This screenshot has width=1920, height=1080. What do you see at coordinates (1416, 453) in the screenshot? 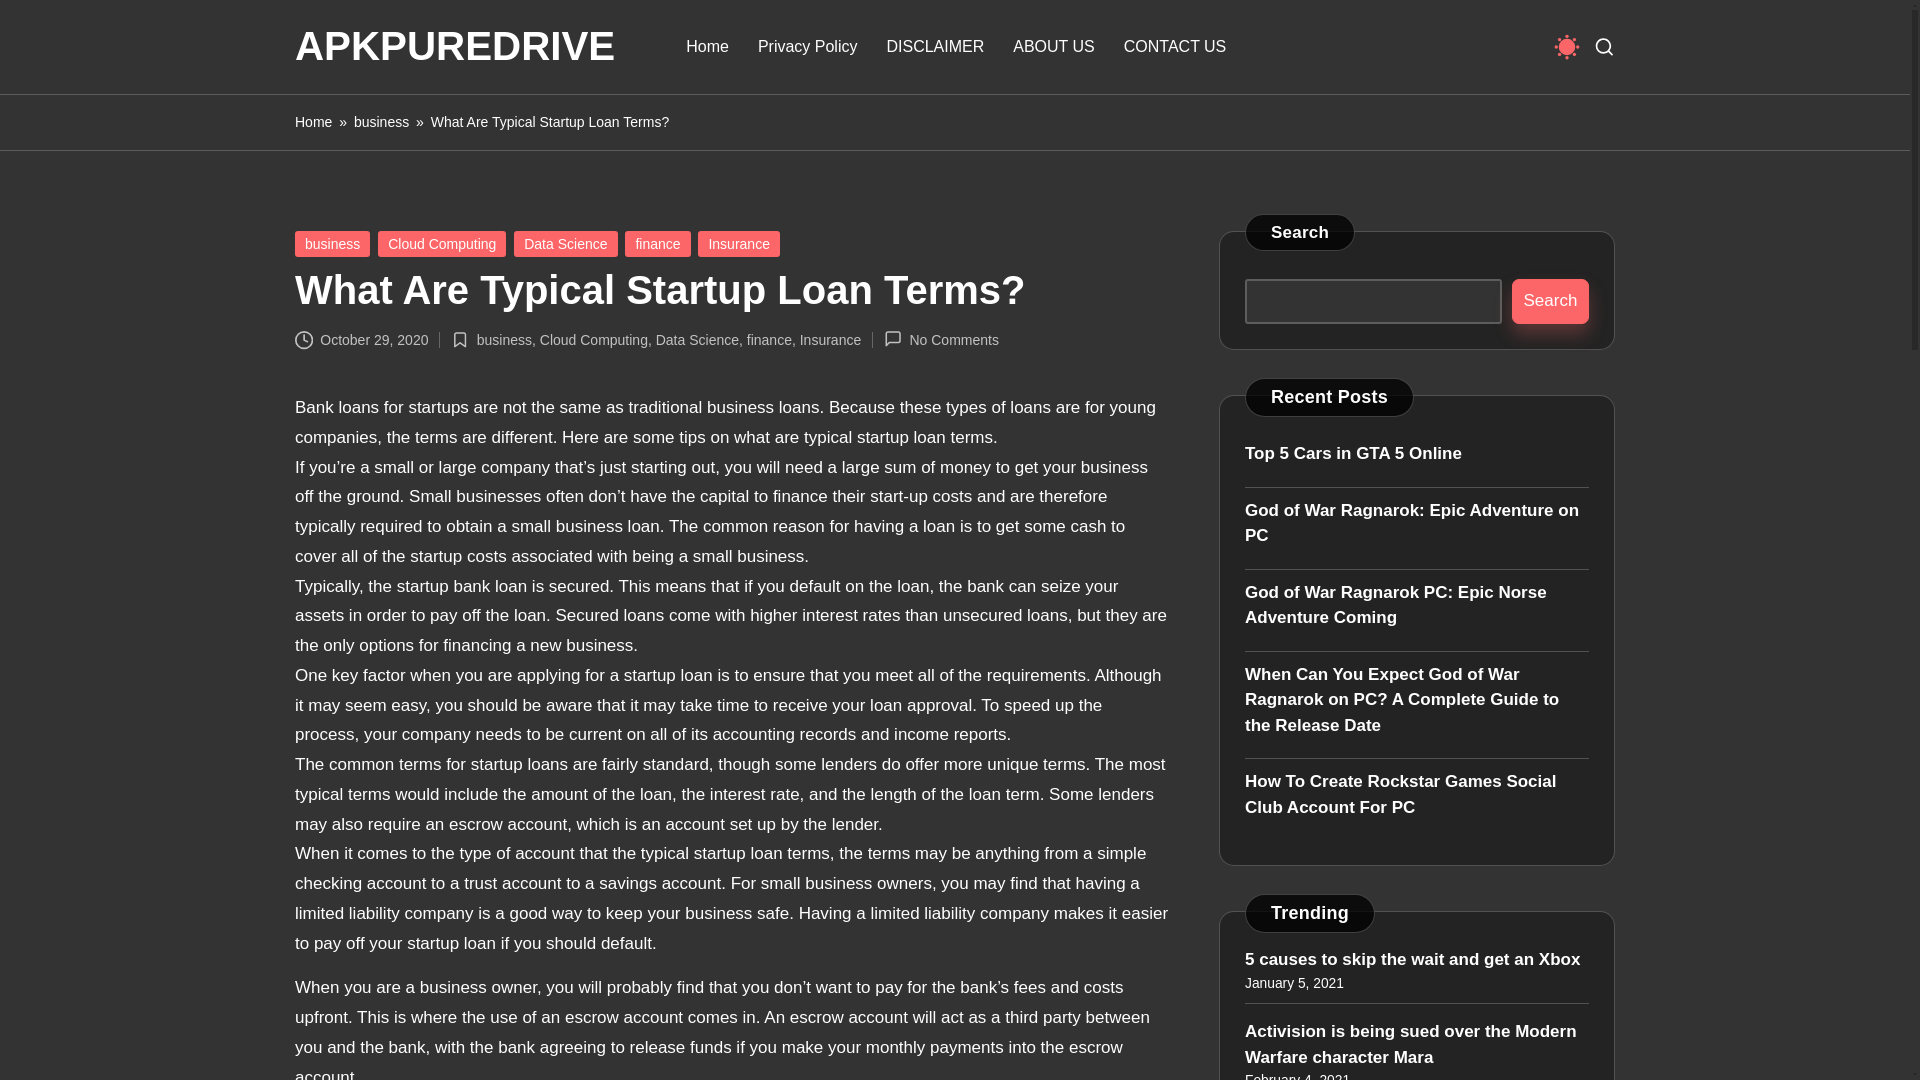
I see `Top 5 Cars in GTA 5 Online` at bounding box center [1416, 453].